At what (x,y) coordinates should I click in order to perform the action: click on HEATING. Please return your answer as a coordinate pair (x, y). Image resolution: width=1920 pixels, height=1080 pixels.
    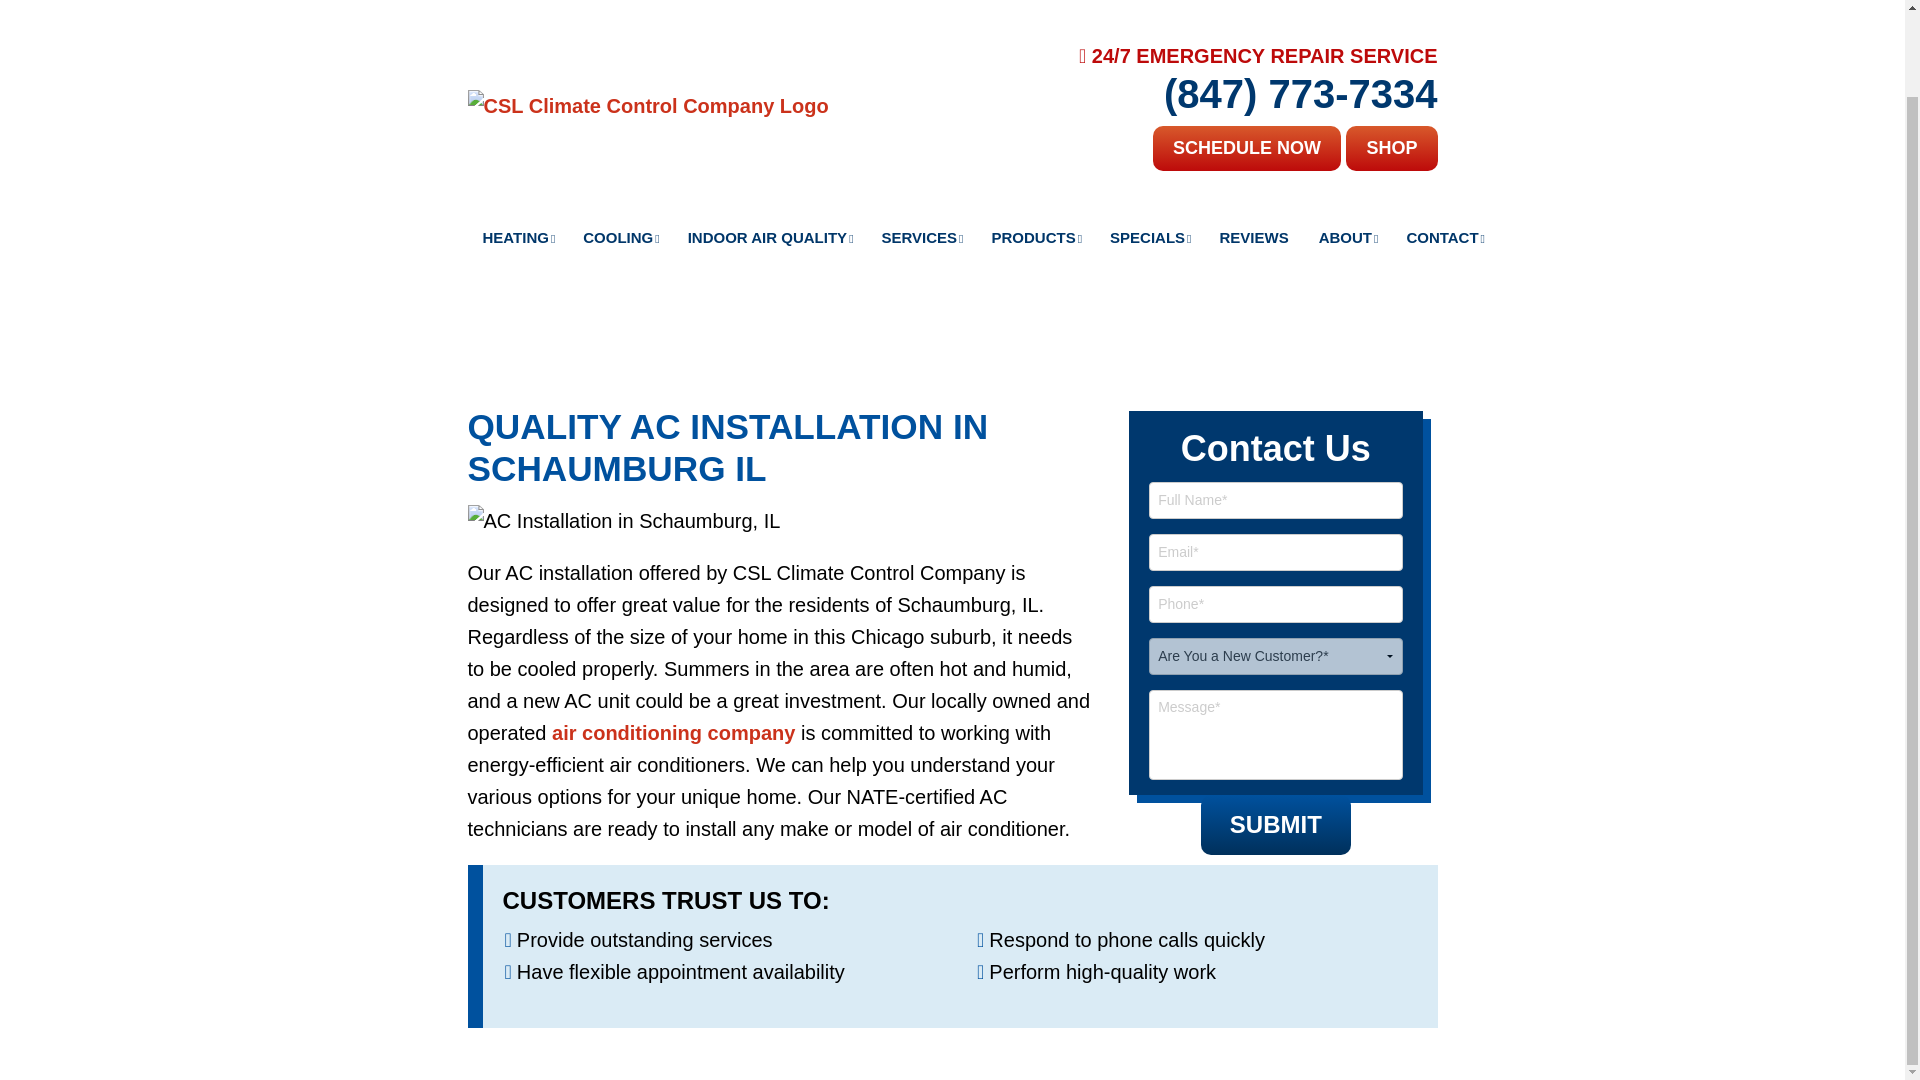
    Looking at the image, I should click on (518, 145).